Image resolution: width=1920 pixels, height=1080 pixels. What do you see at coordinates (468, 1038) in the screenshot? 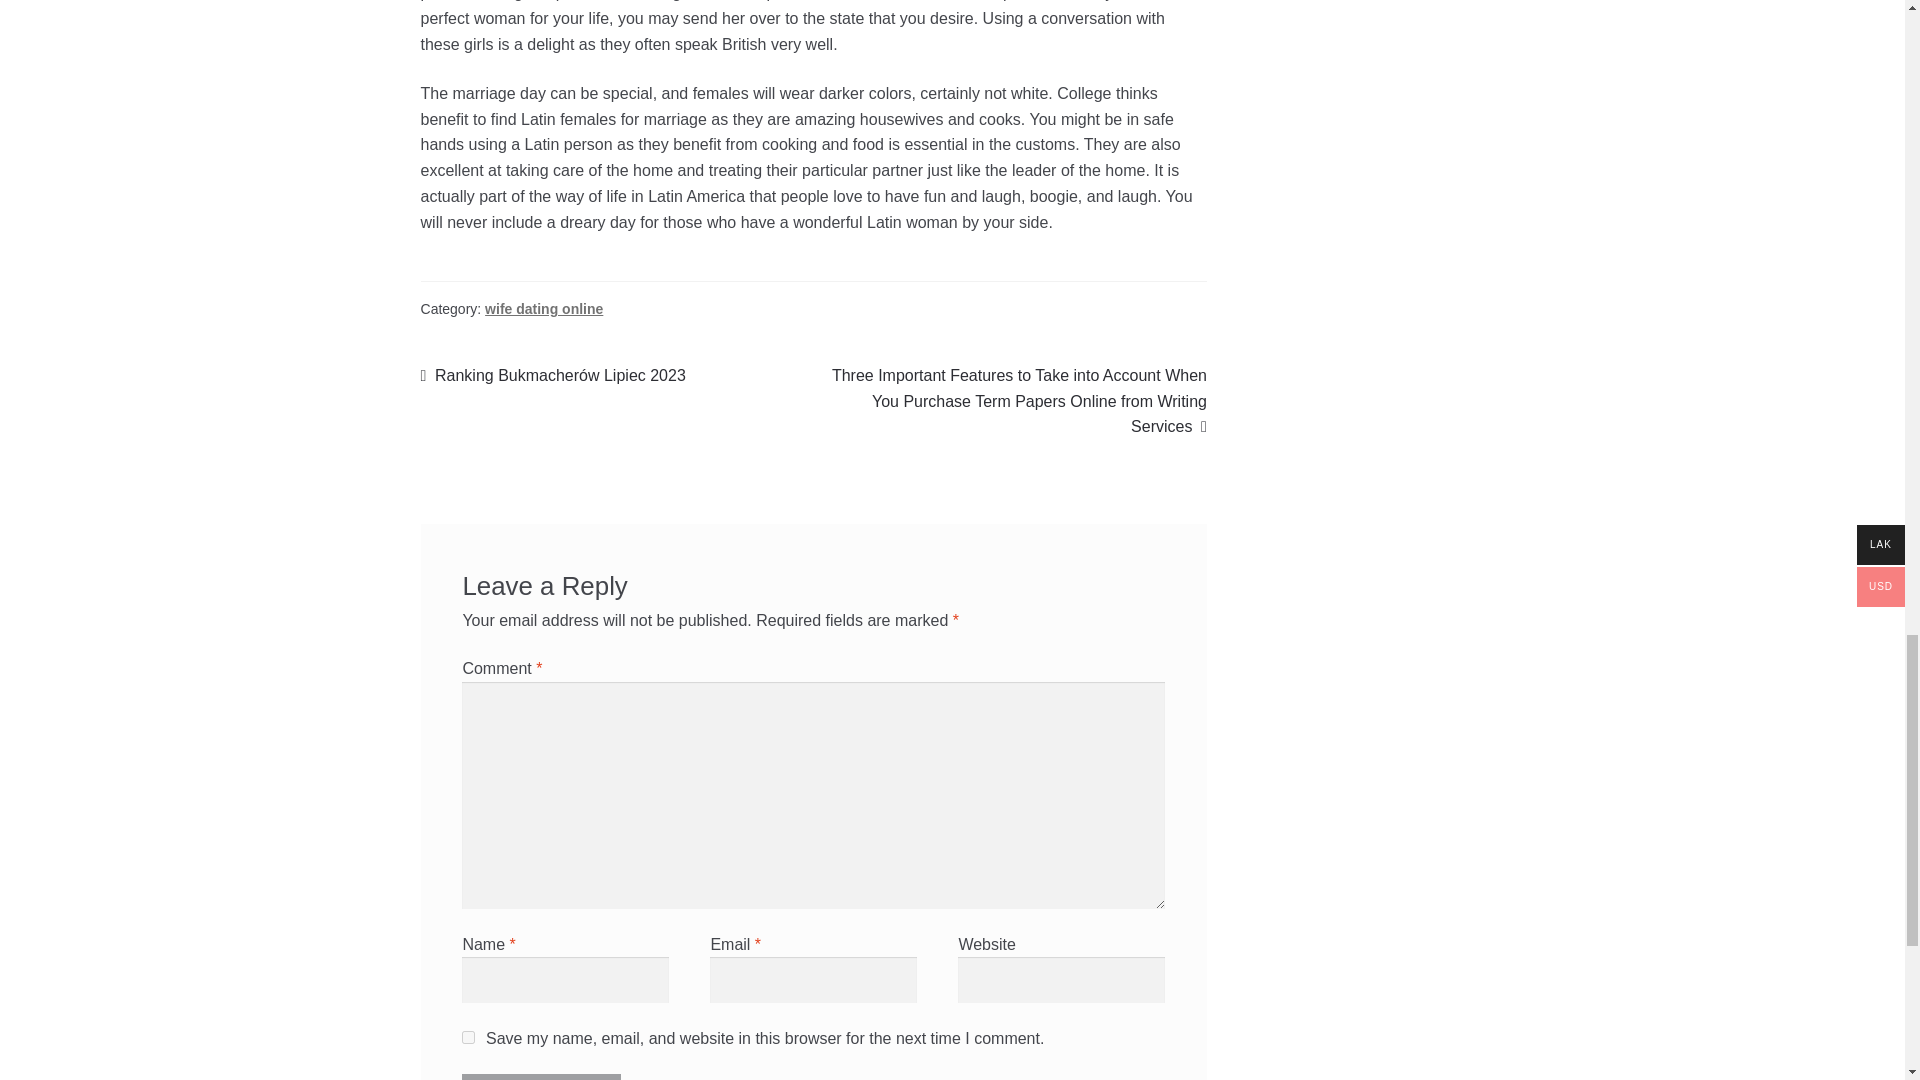
I see `yes` at bounding box center [468, 1038].